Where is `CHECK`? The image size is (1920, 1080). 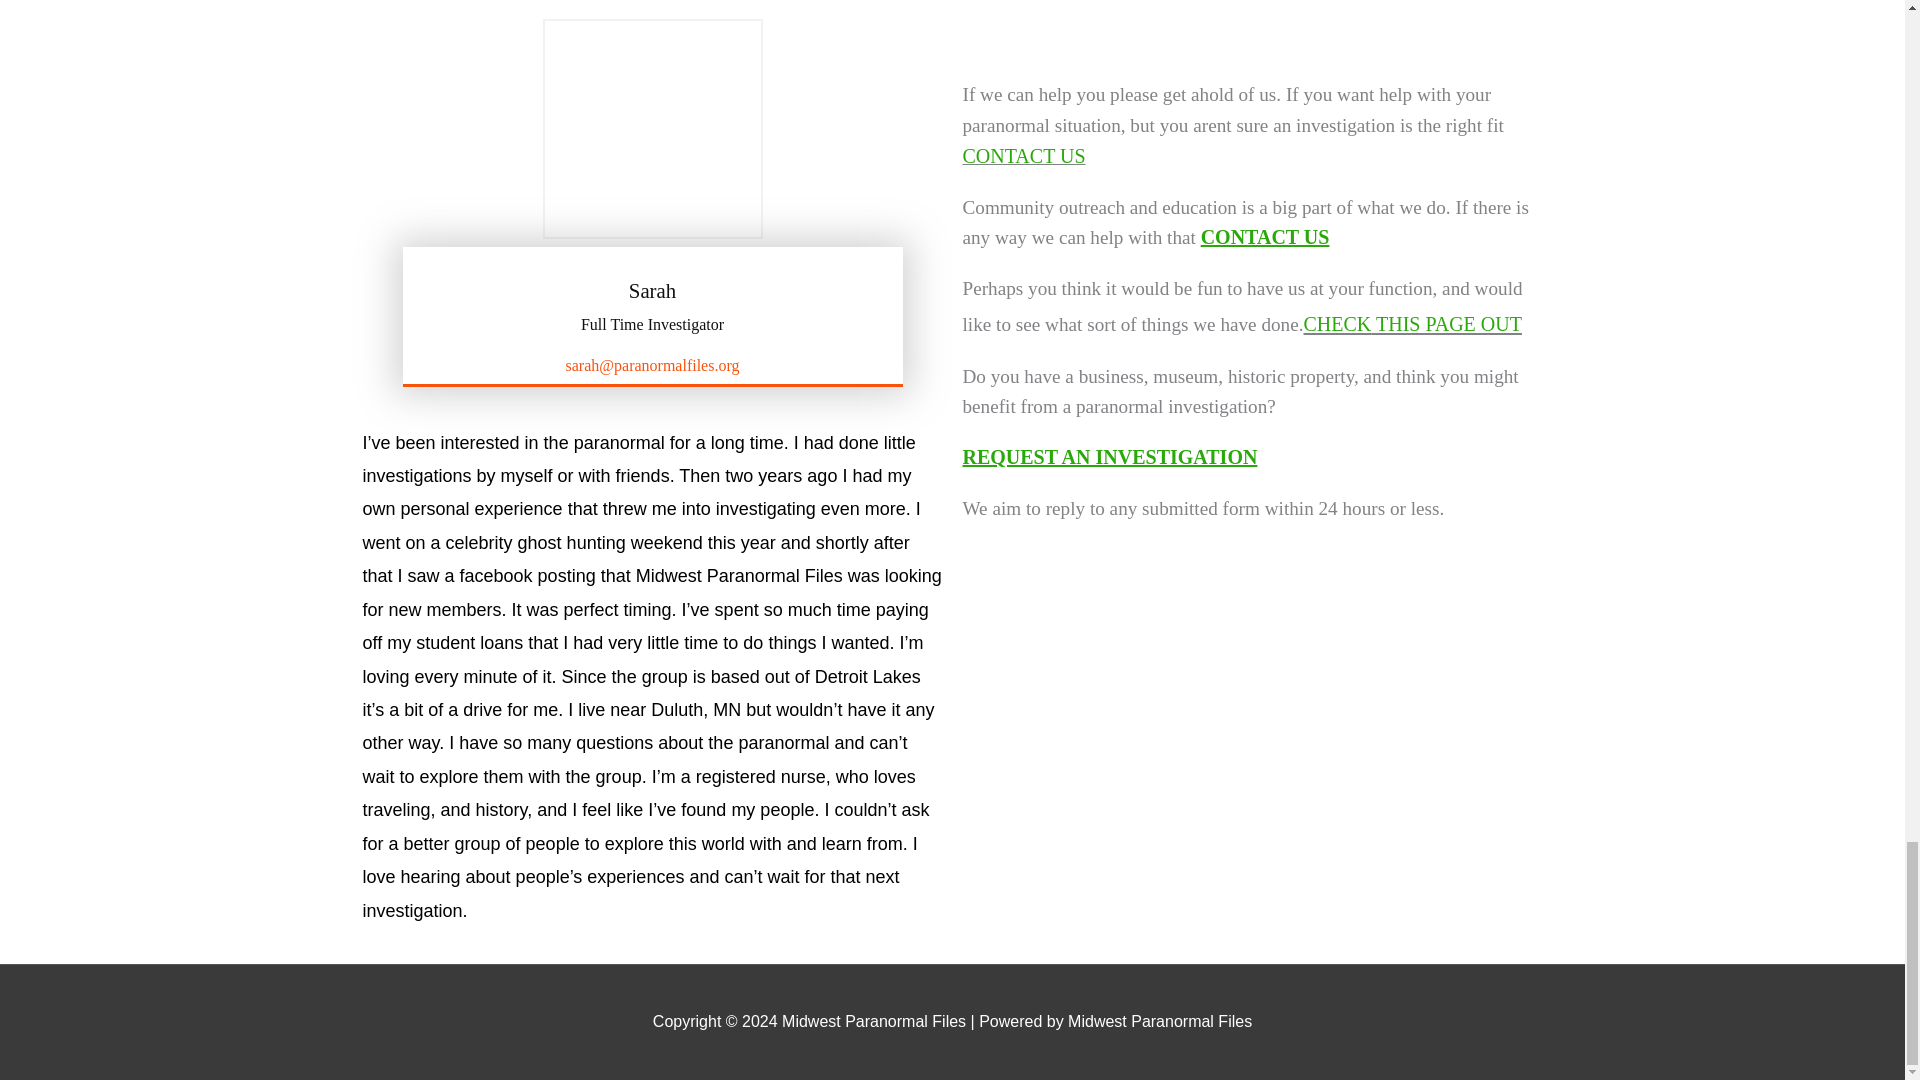
CHECK is located at coordinates (1338, 324).